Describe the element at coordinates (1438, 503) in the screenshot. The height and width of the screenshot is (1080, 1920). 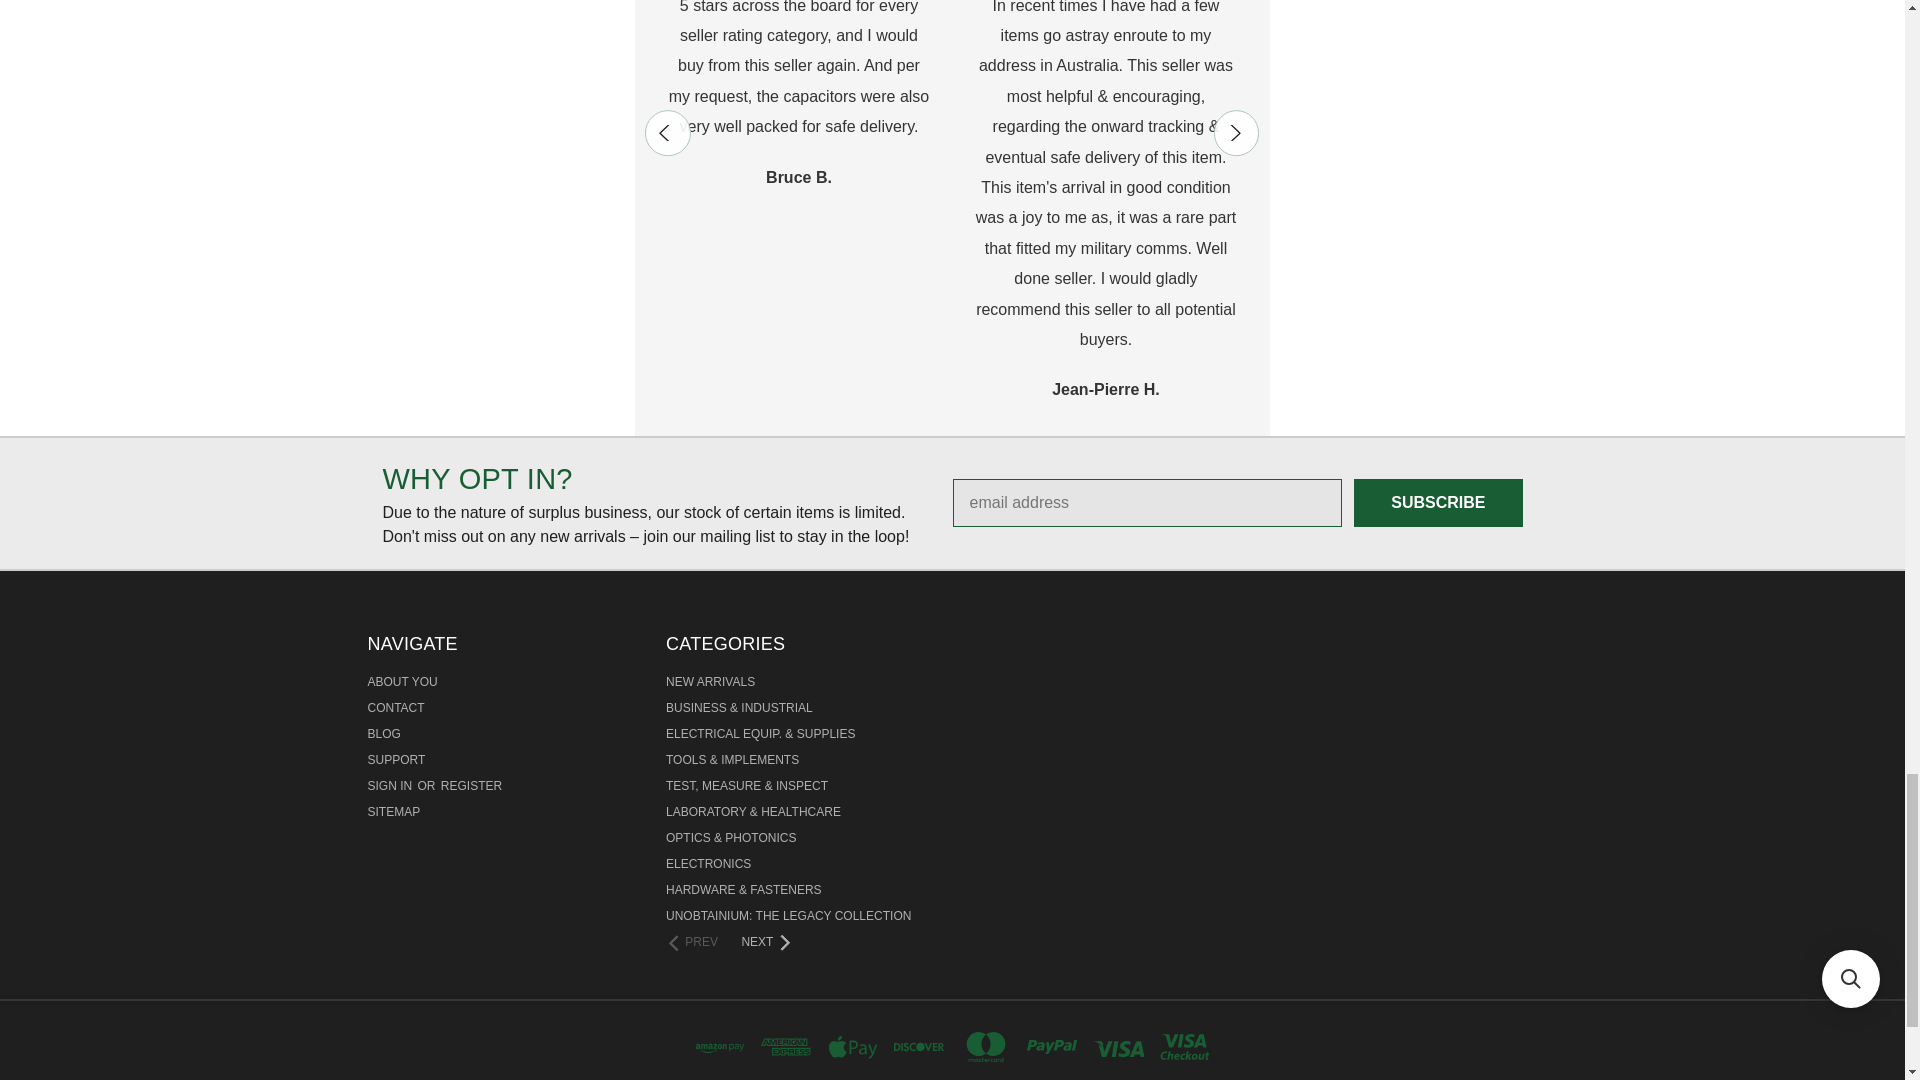
I see `Subscribe` at that location.